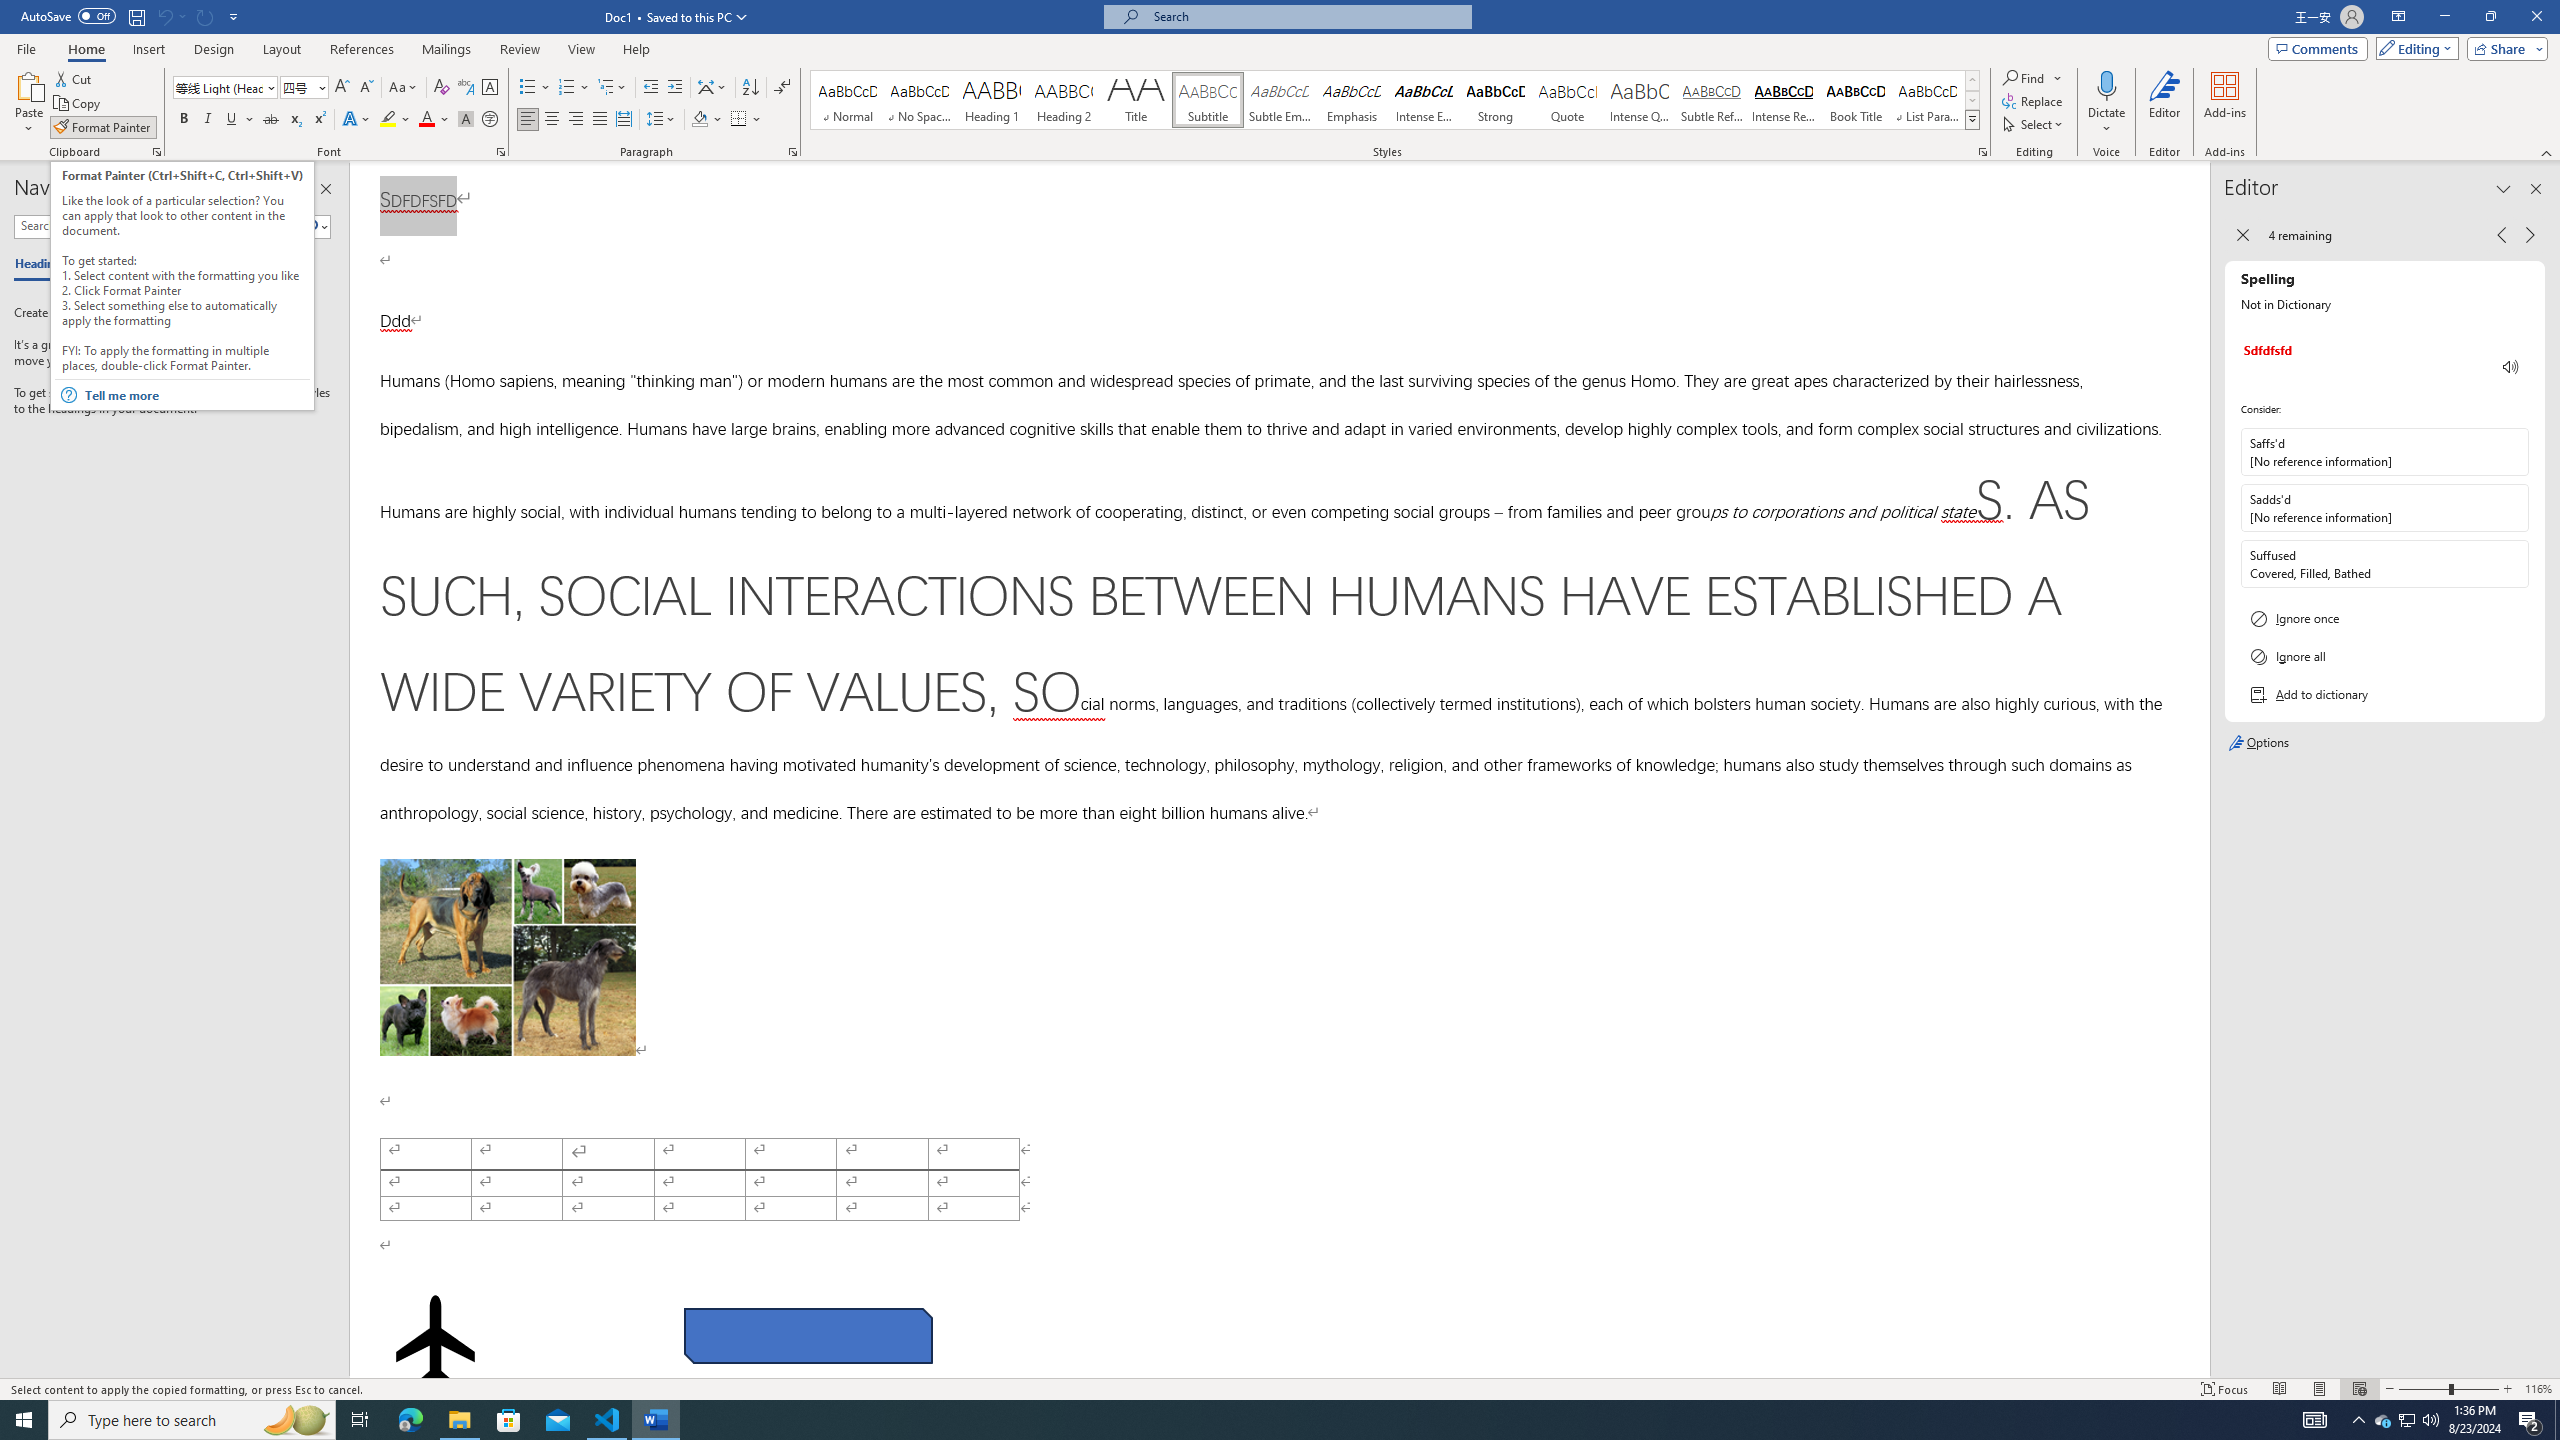  What do you see at coordinates (1208, 100) in the screenshot?
I see `Subtitle` at bounding box center [1208, 100].